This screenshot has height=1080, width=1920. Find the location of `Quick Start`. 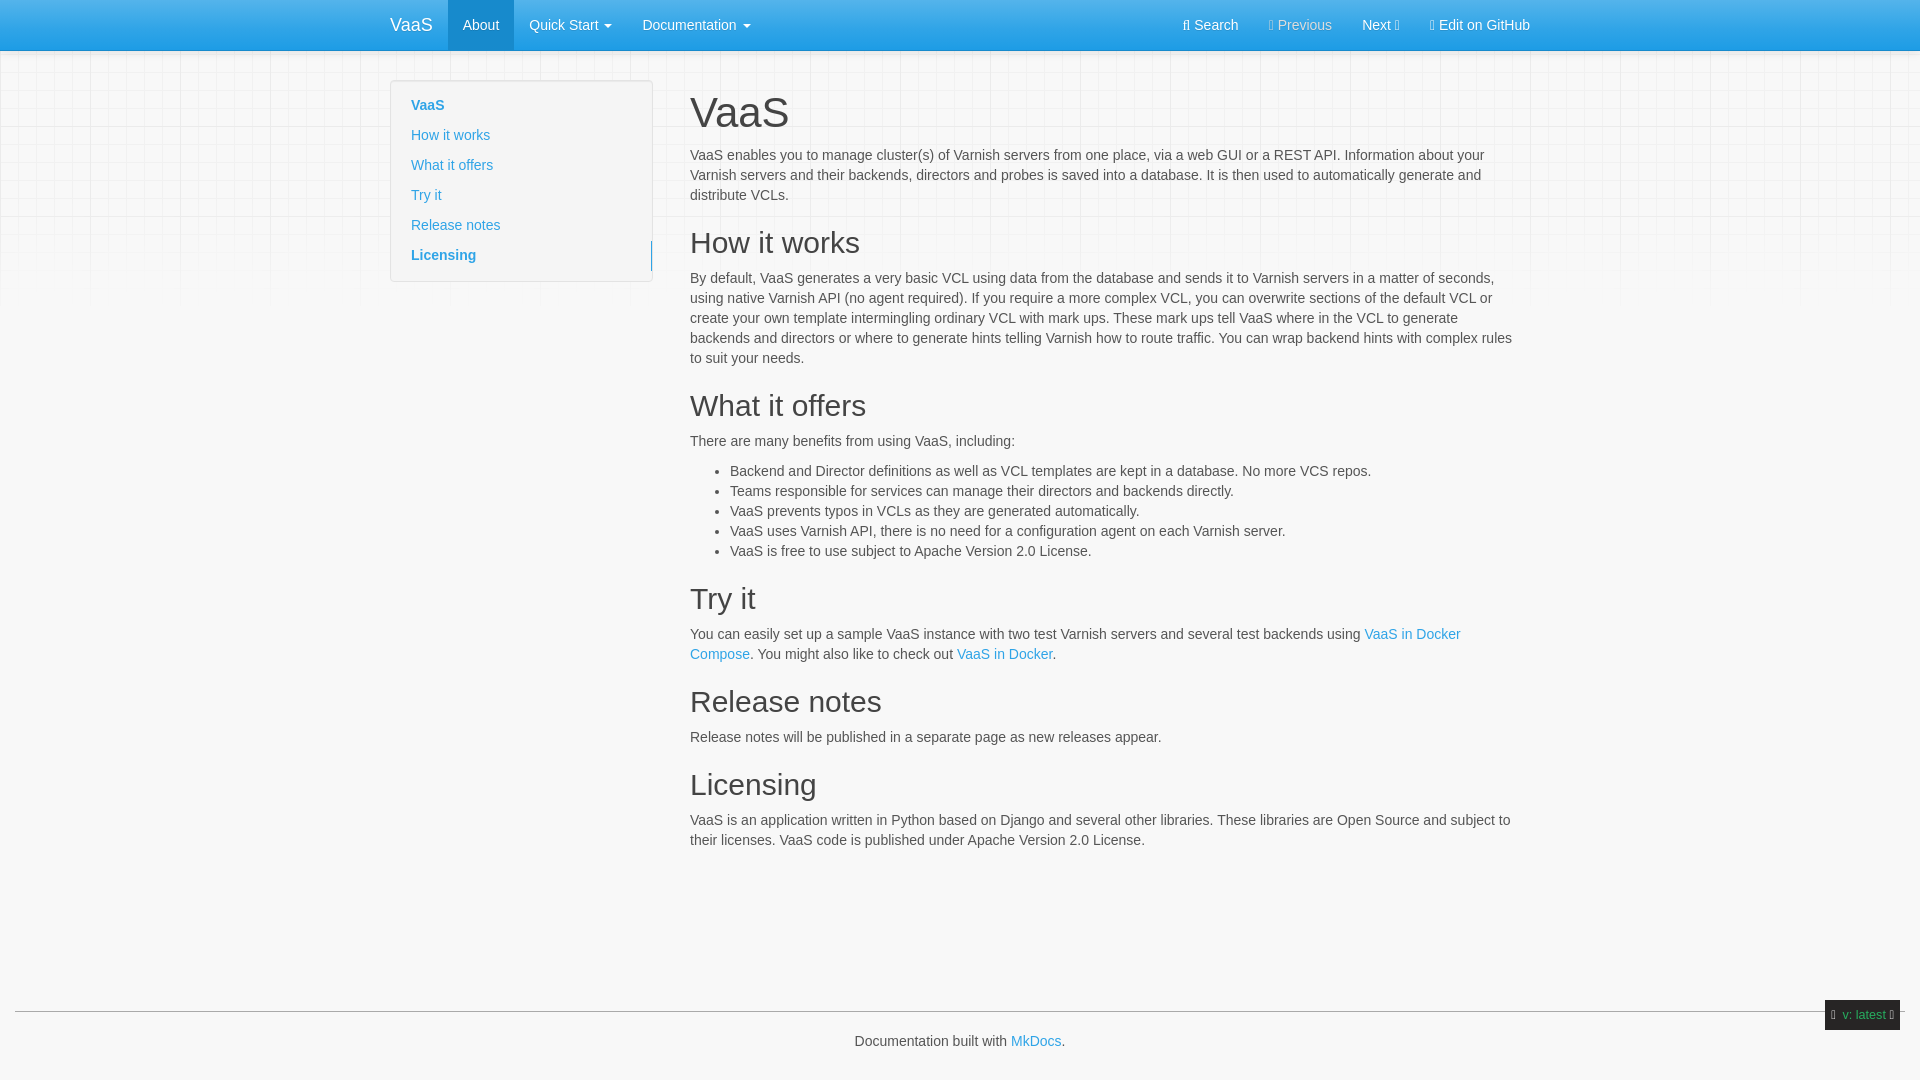

Quick Start is located at coordinates (570, 24).